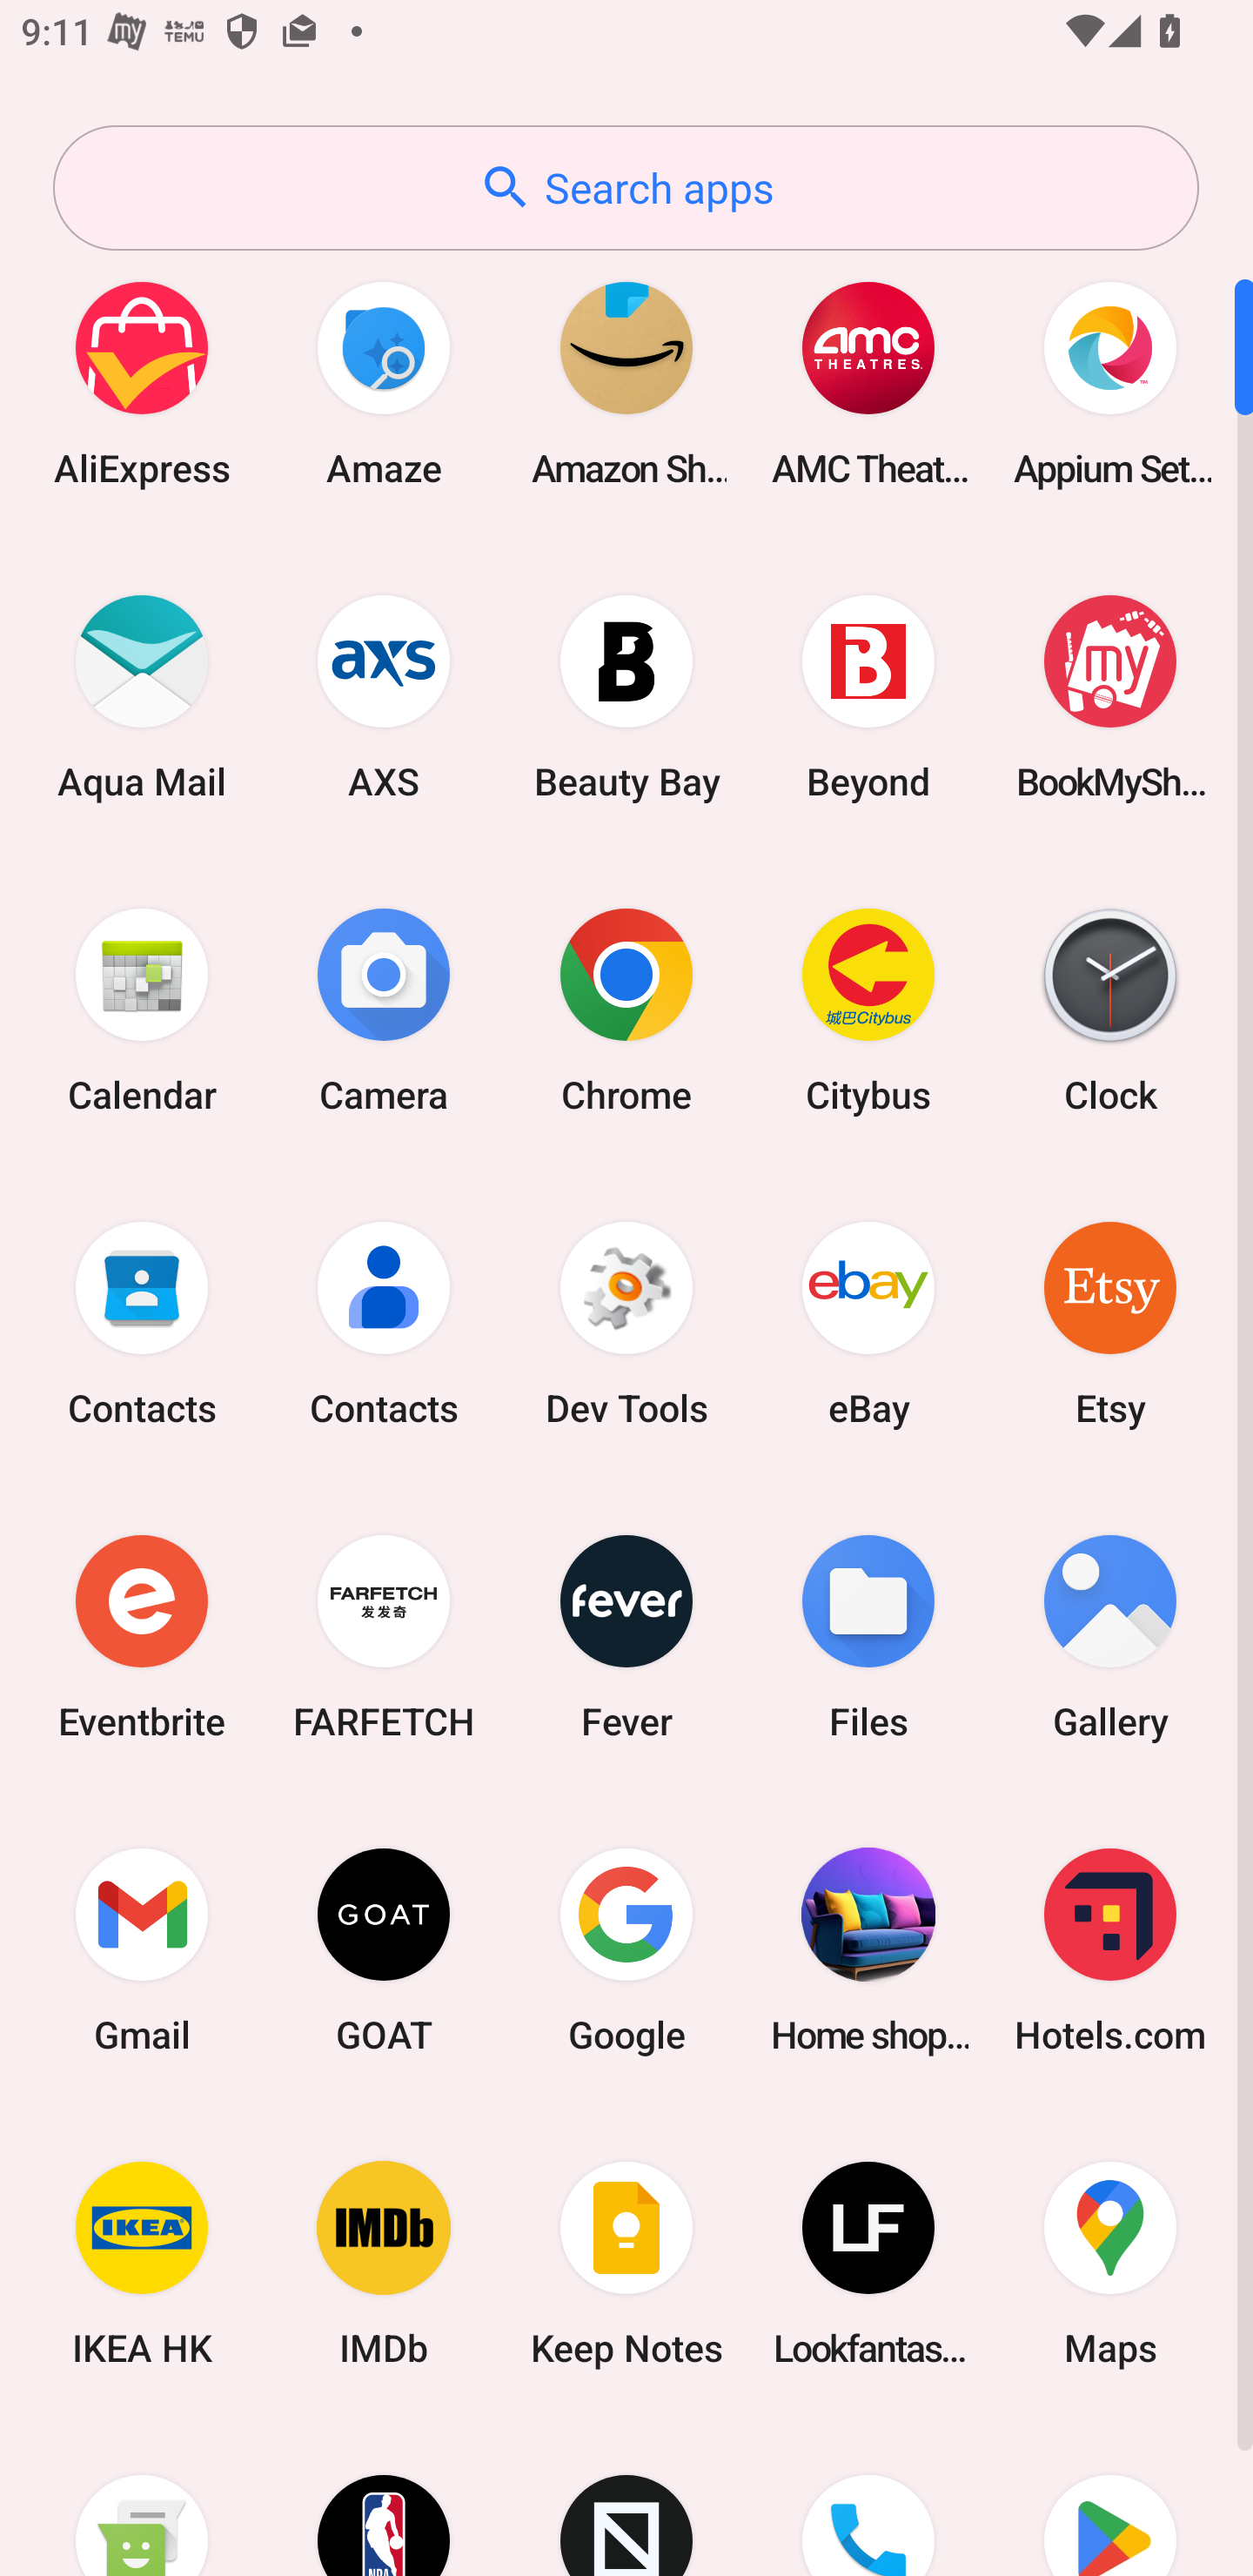  What do you see at coordinates (1110, 1323) in the screenshot?
I see `Etsy` at bounding box center [1110, 1323].